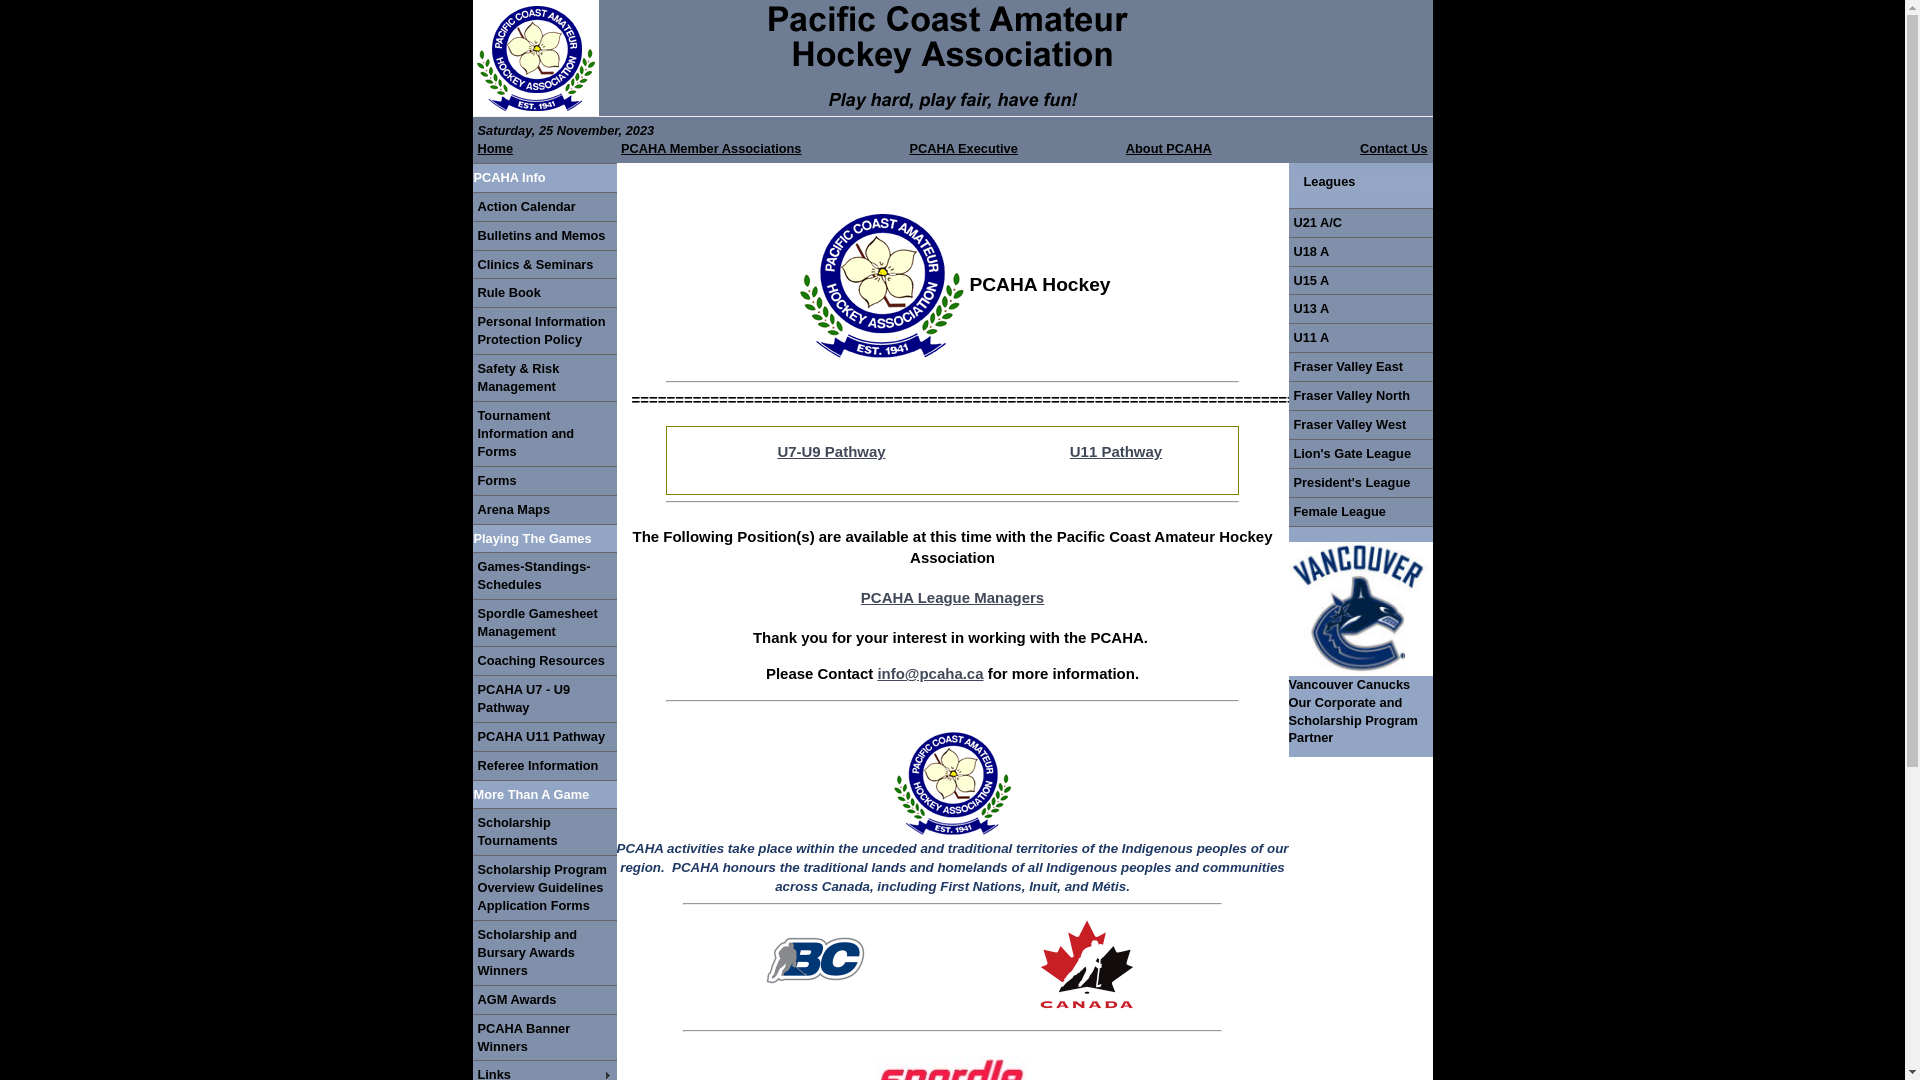 The width and height of the screenshot is (1920, 1080). Describe the element at coordinates (544, 265) in the screenshot. I see `Clinics & Seminars` at that location.